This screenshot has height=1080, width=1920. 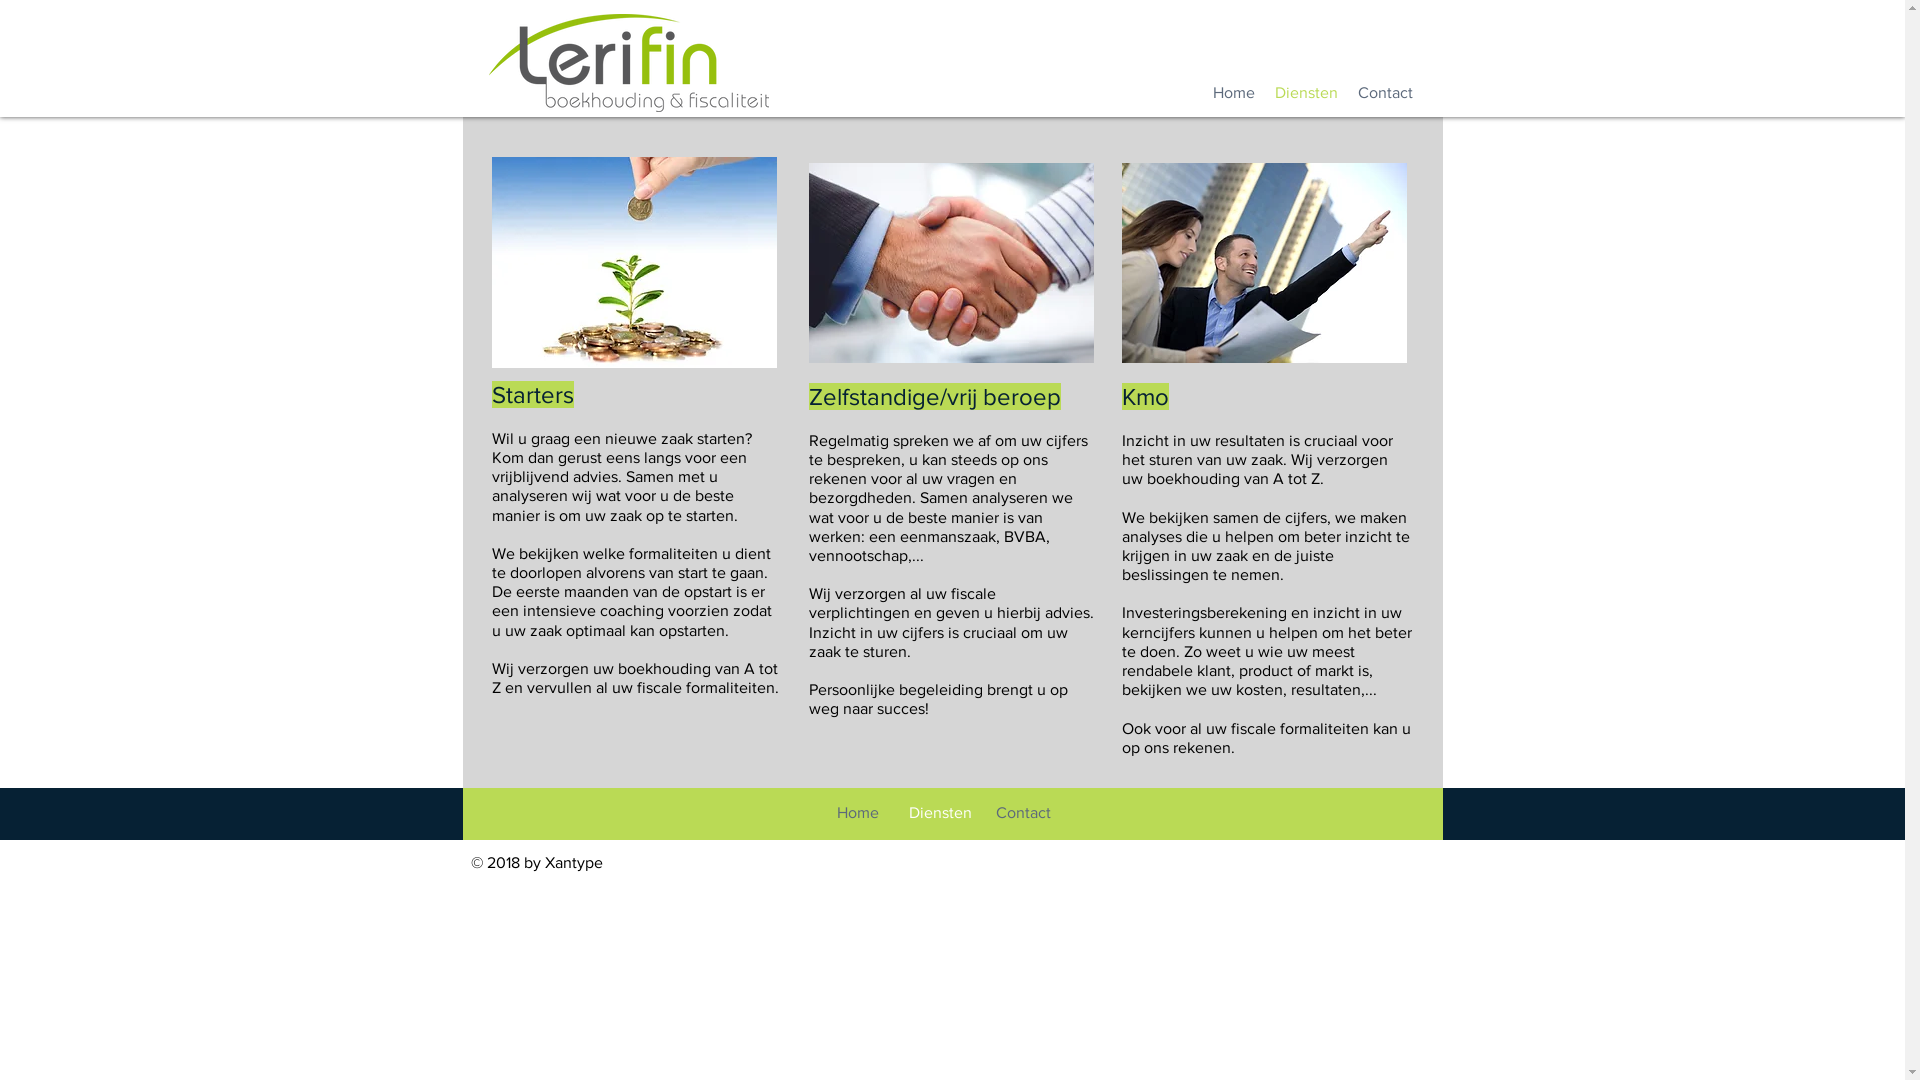 I want to click on Diensten, so click(x=1306, y=92).